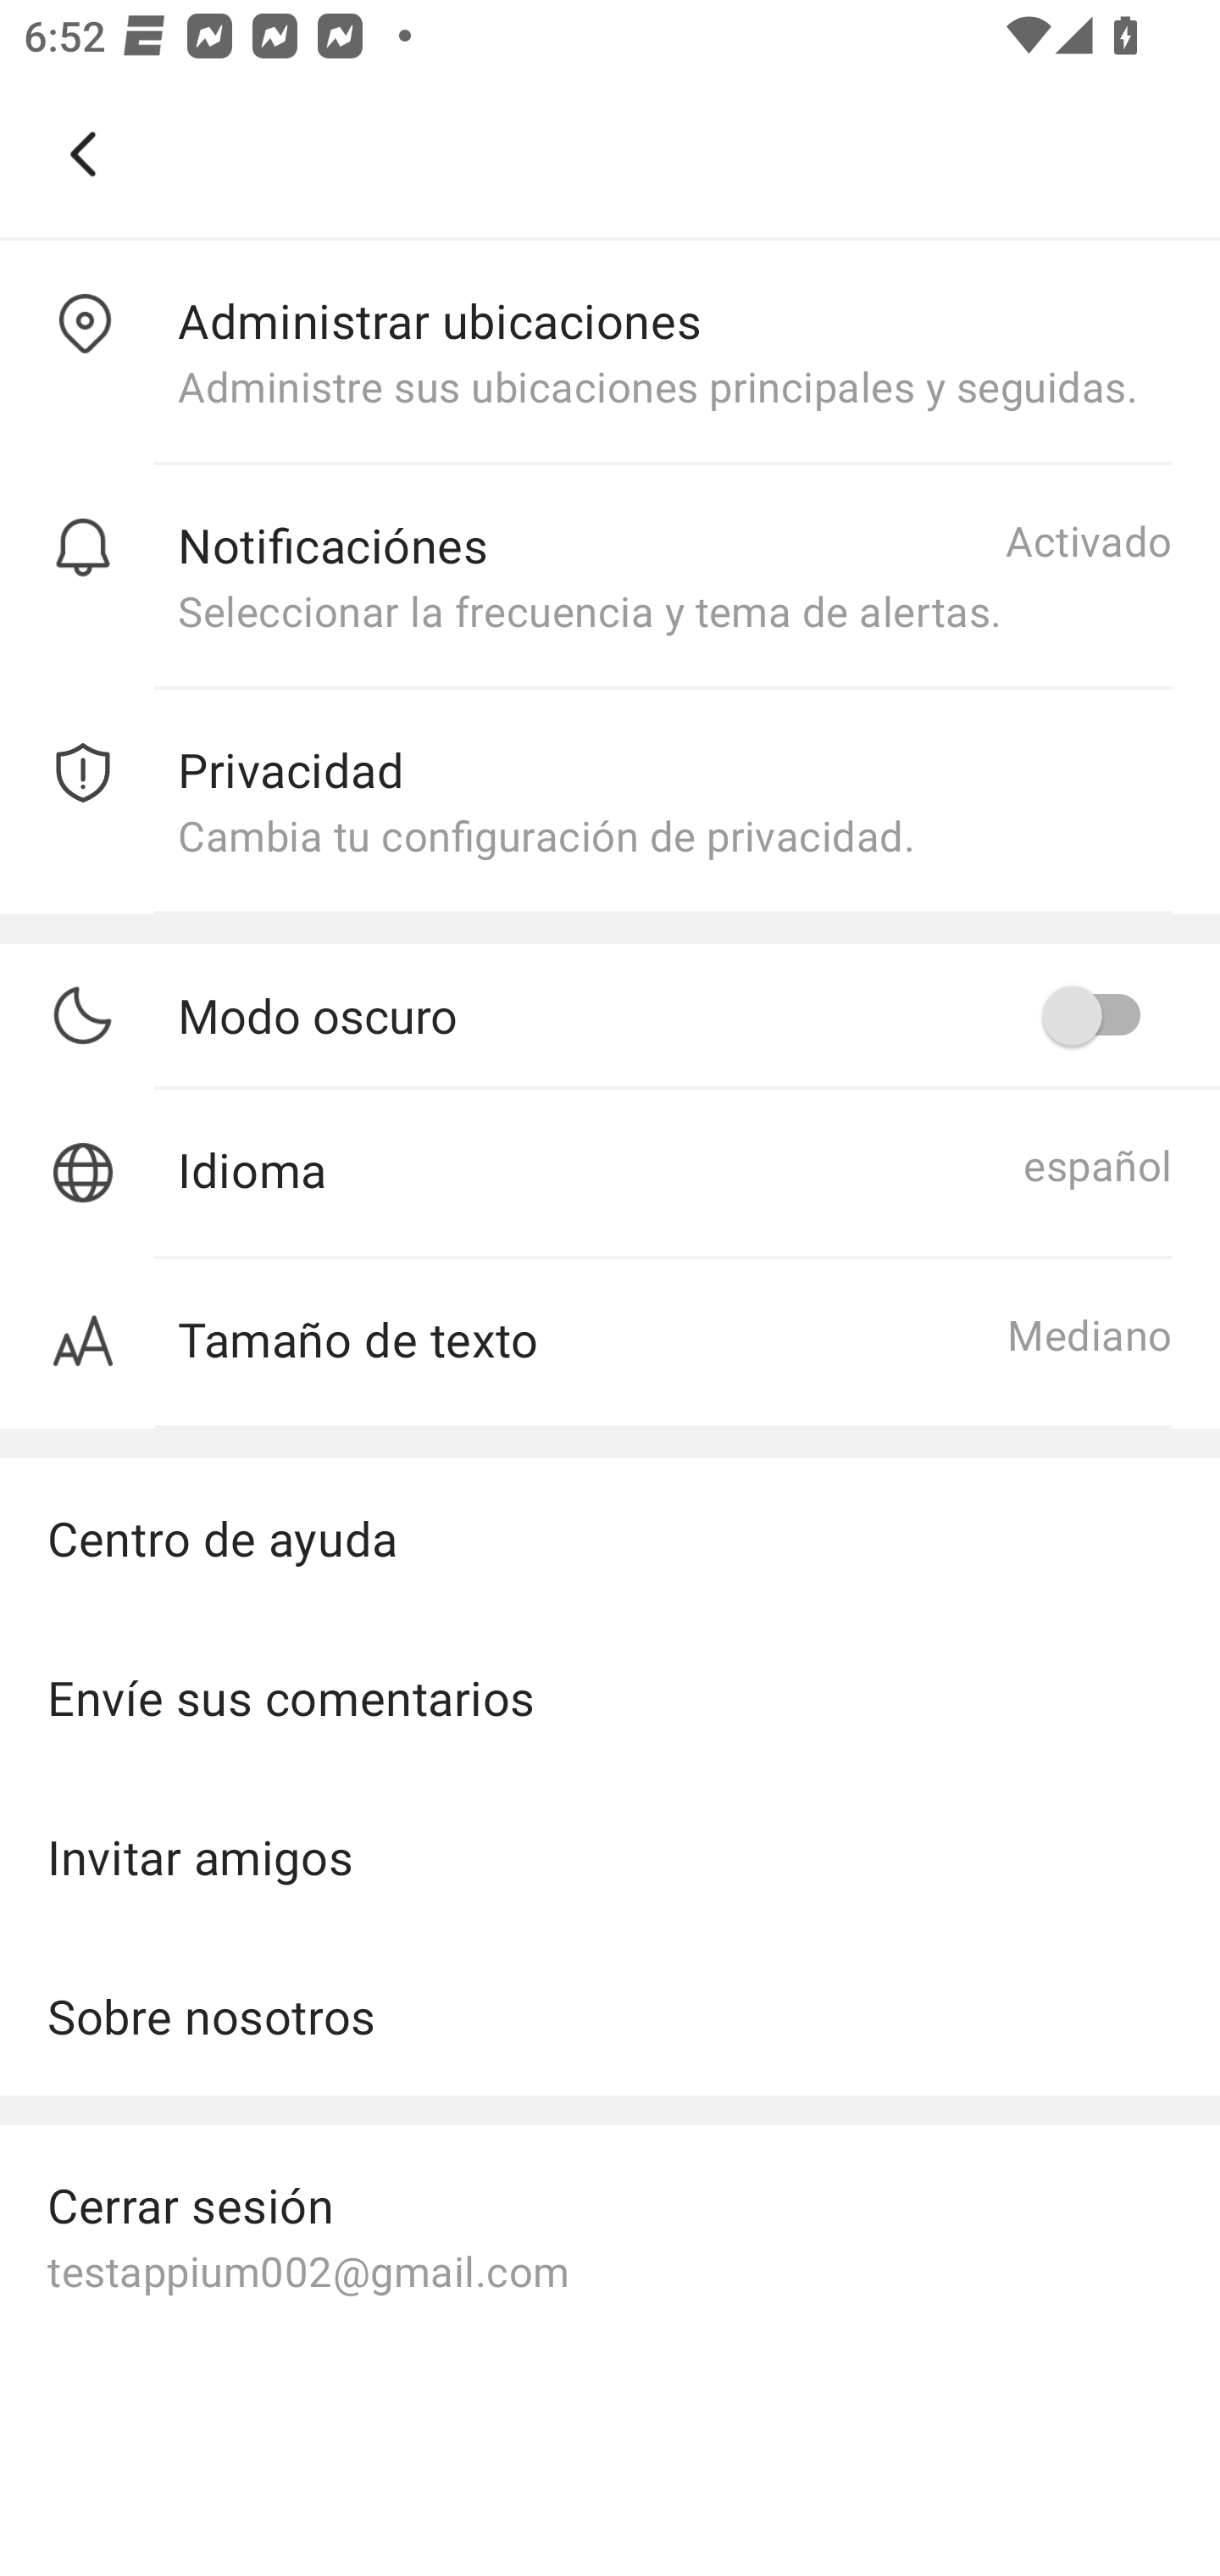  I want to click on Centro de ayuda, so click(610, 1537).